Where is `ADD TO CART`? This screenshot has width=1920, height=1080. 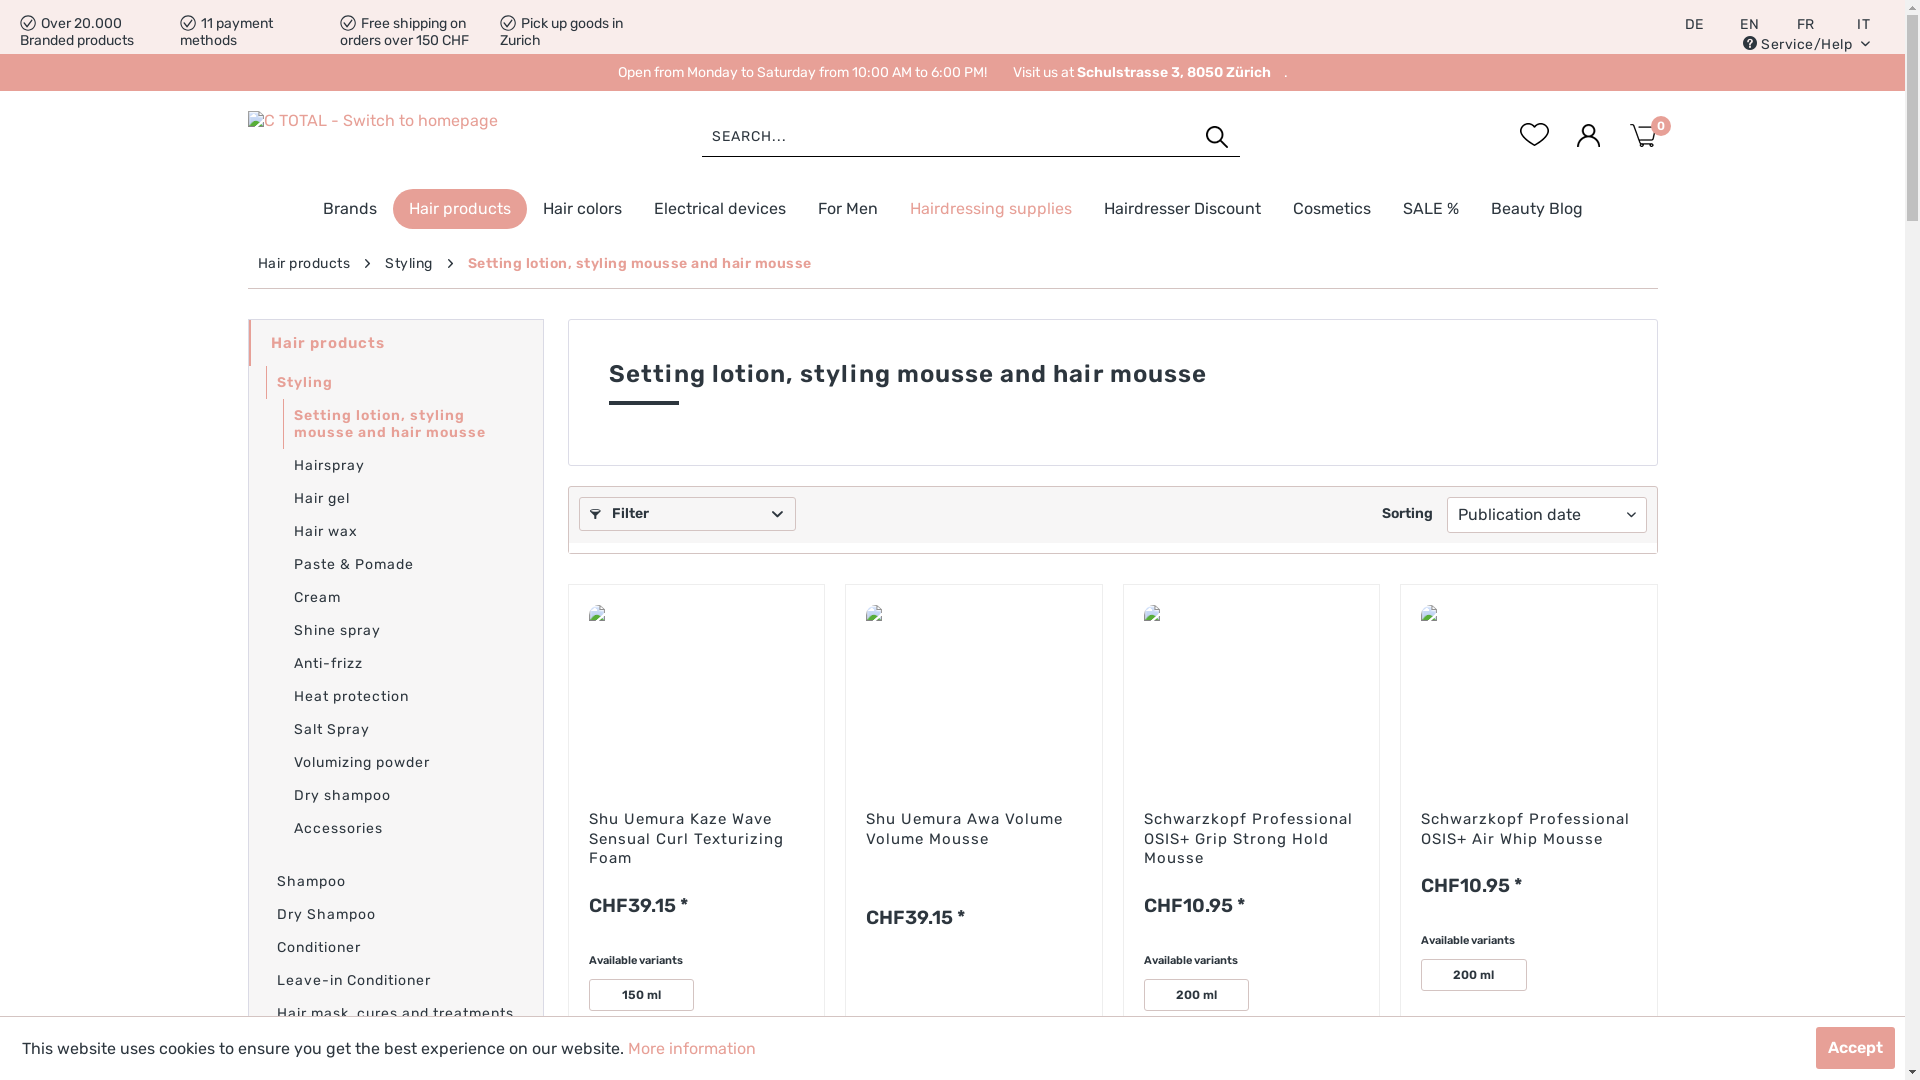
ADD TO CART is located at coordinates (696, 1037).